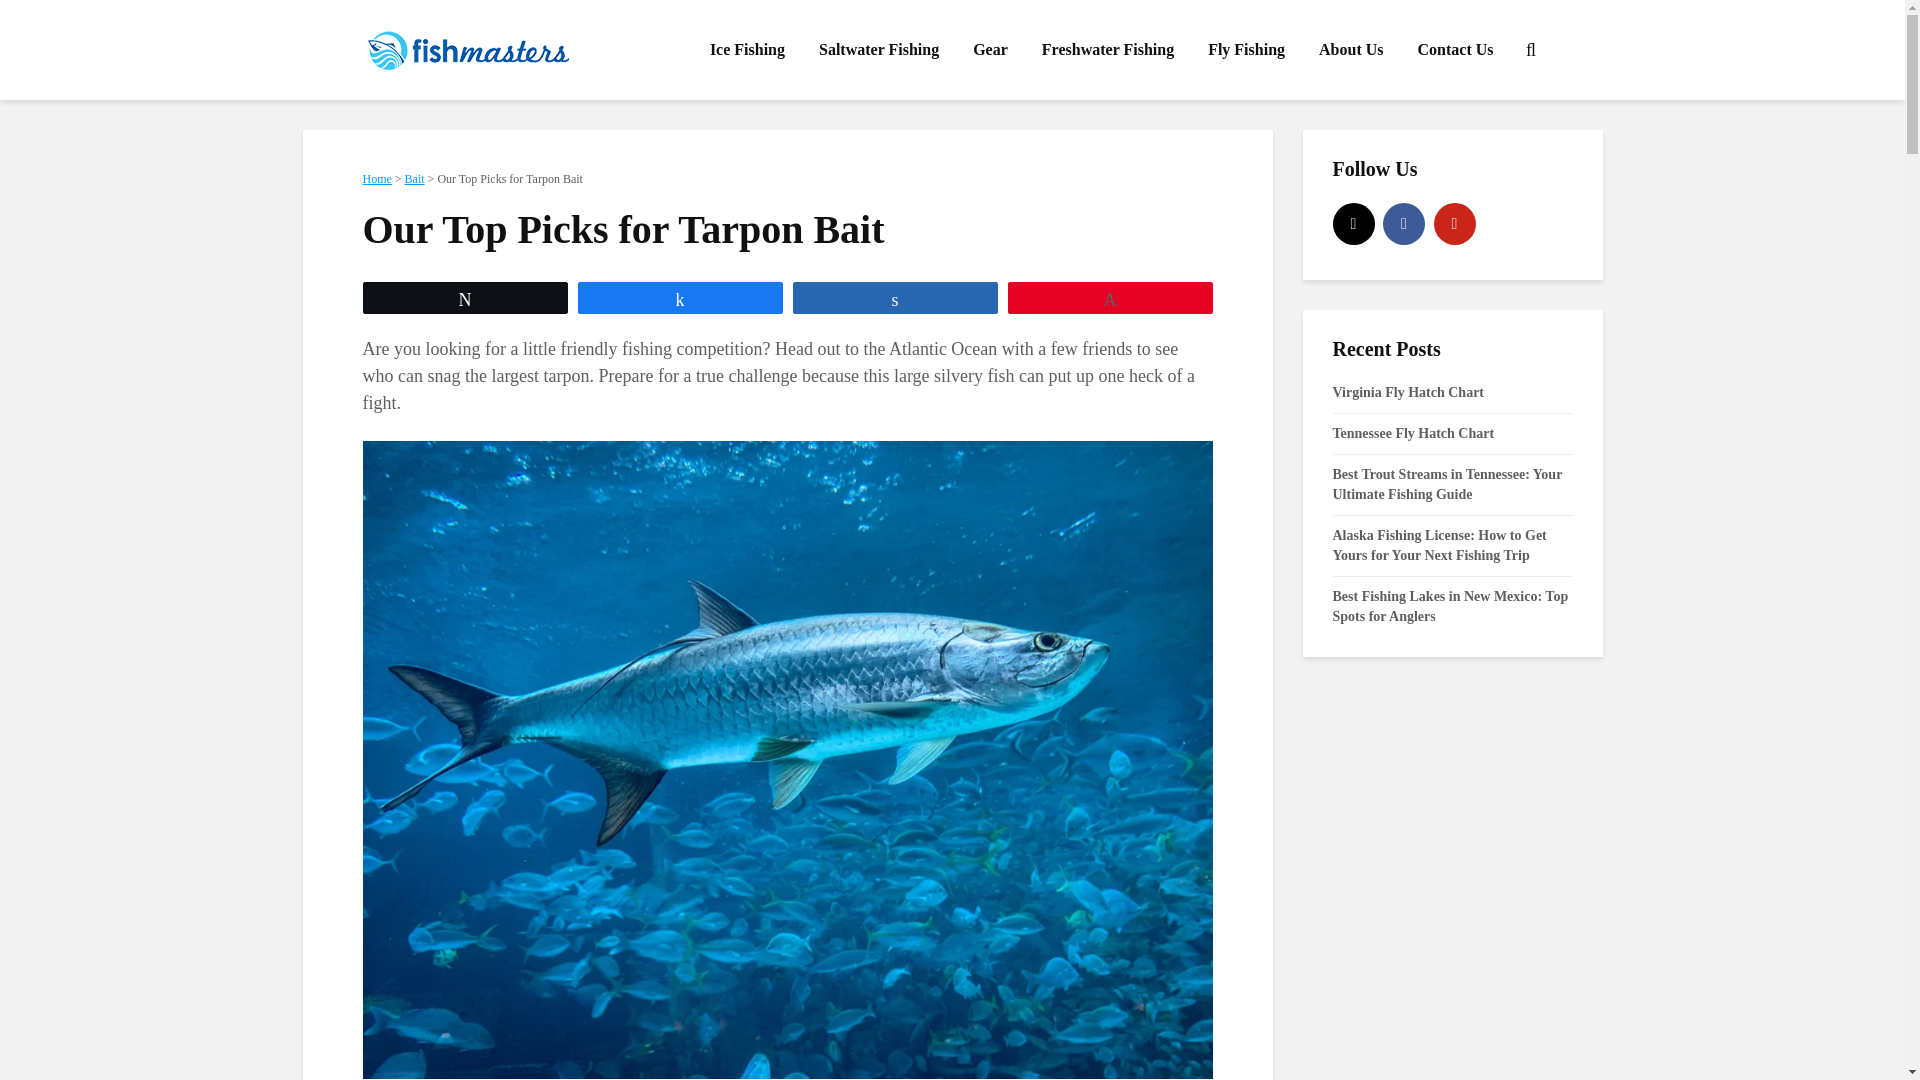 This screenshot has height=1080, width=1920. Describe the element at coordinates (990, 50) in the screenshot. I see `Gear` at that location.